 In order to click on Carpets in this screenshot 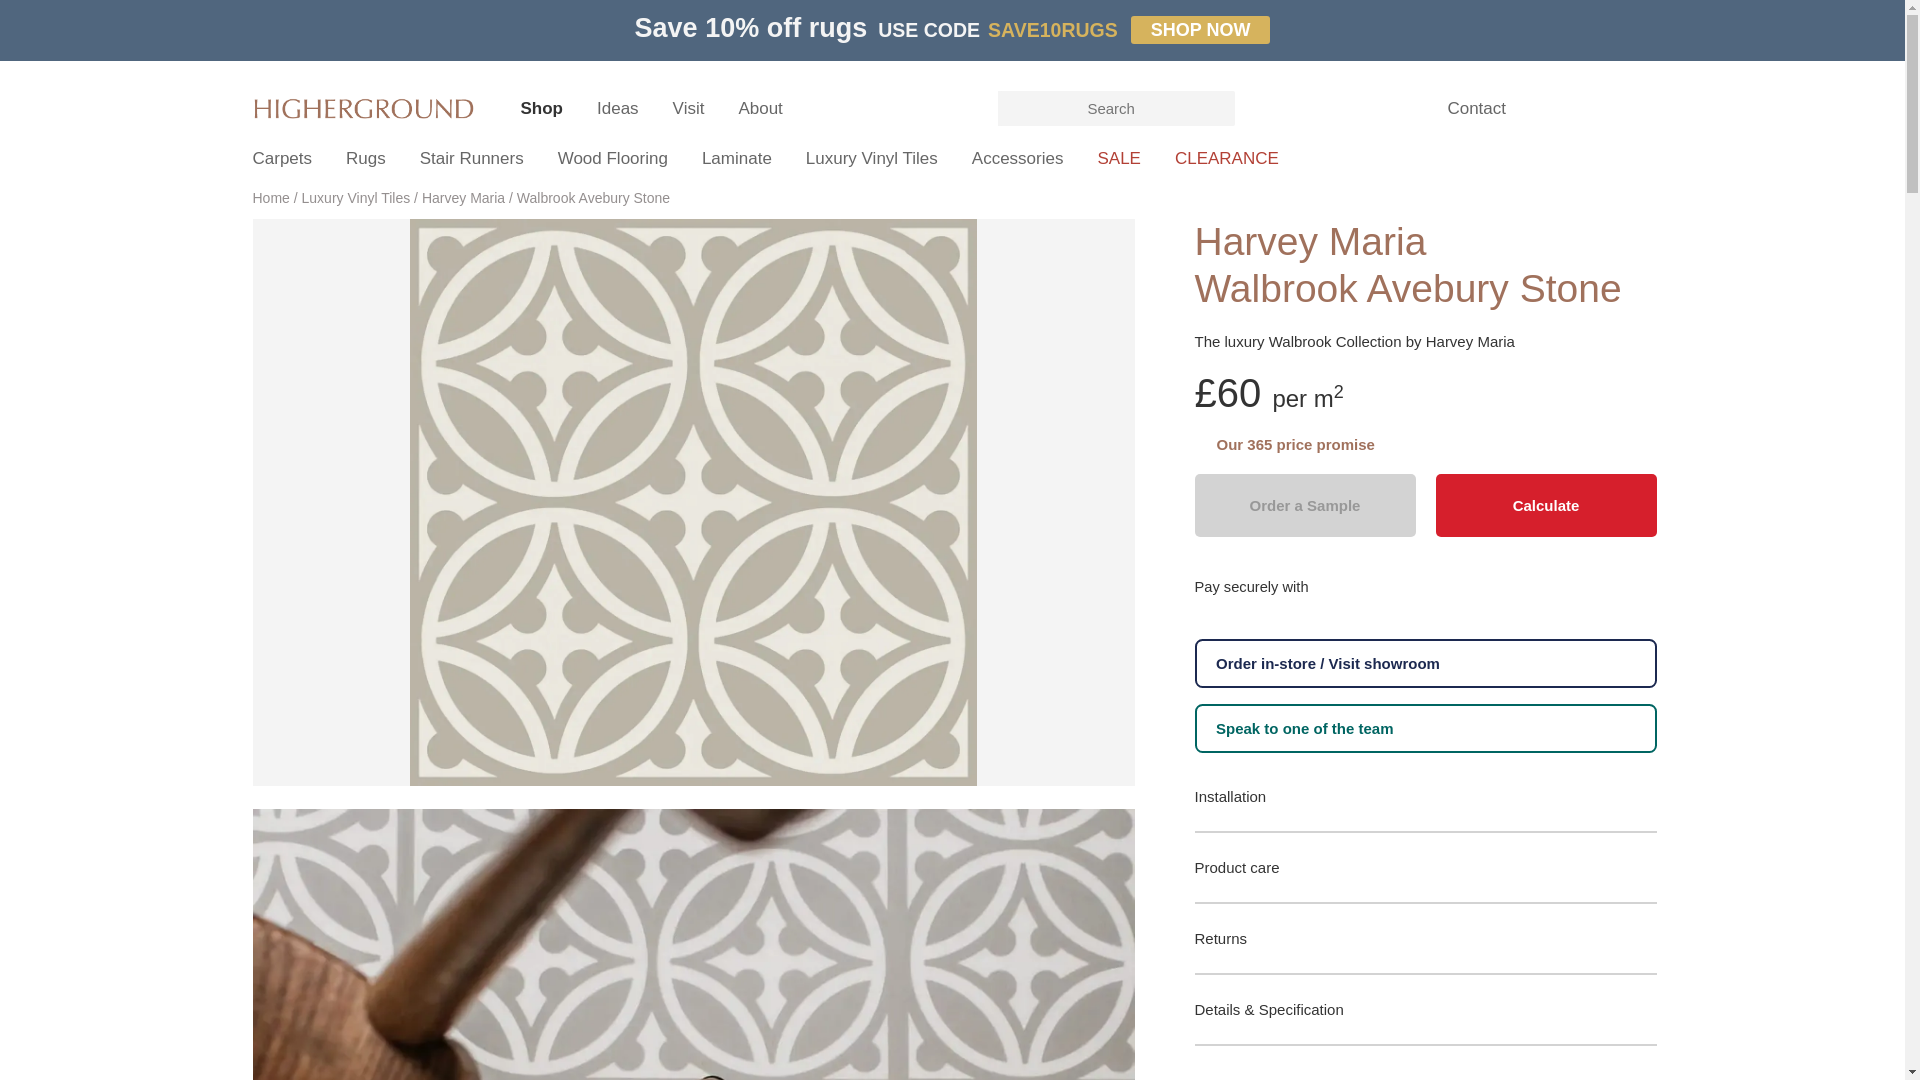, I will do `click(280, 158)`.